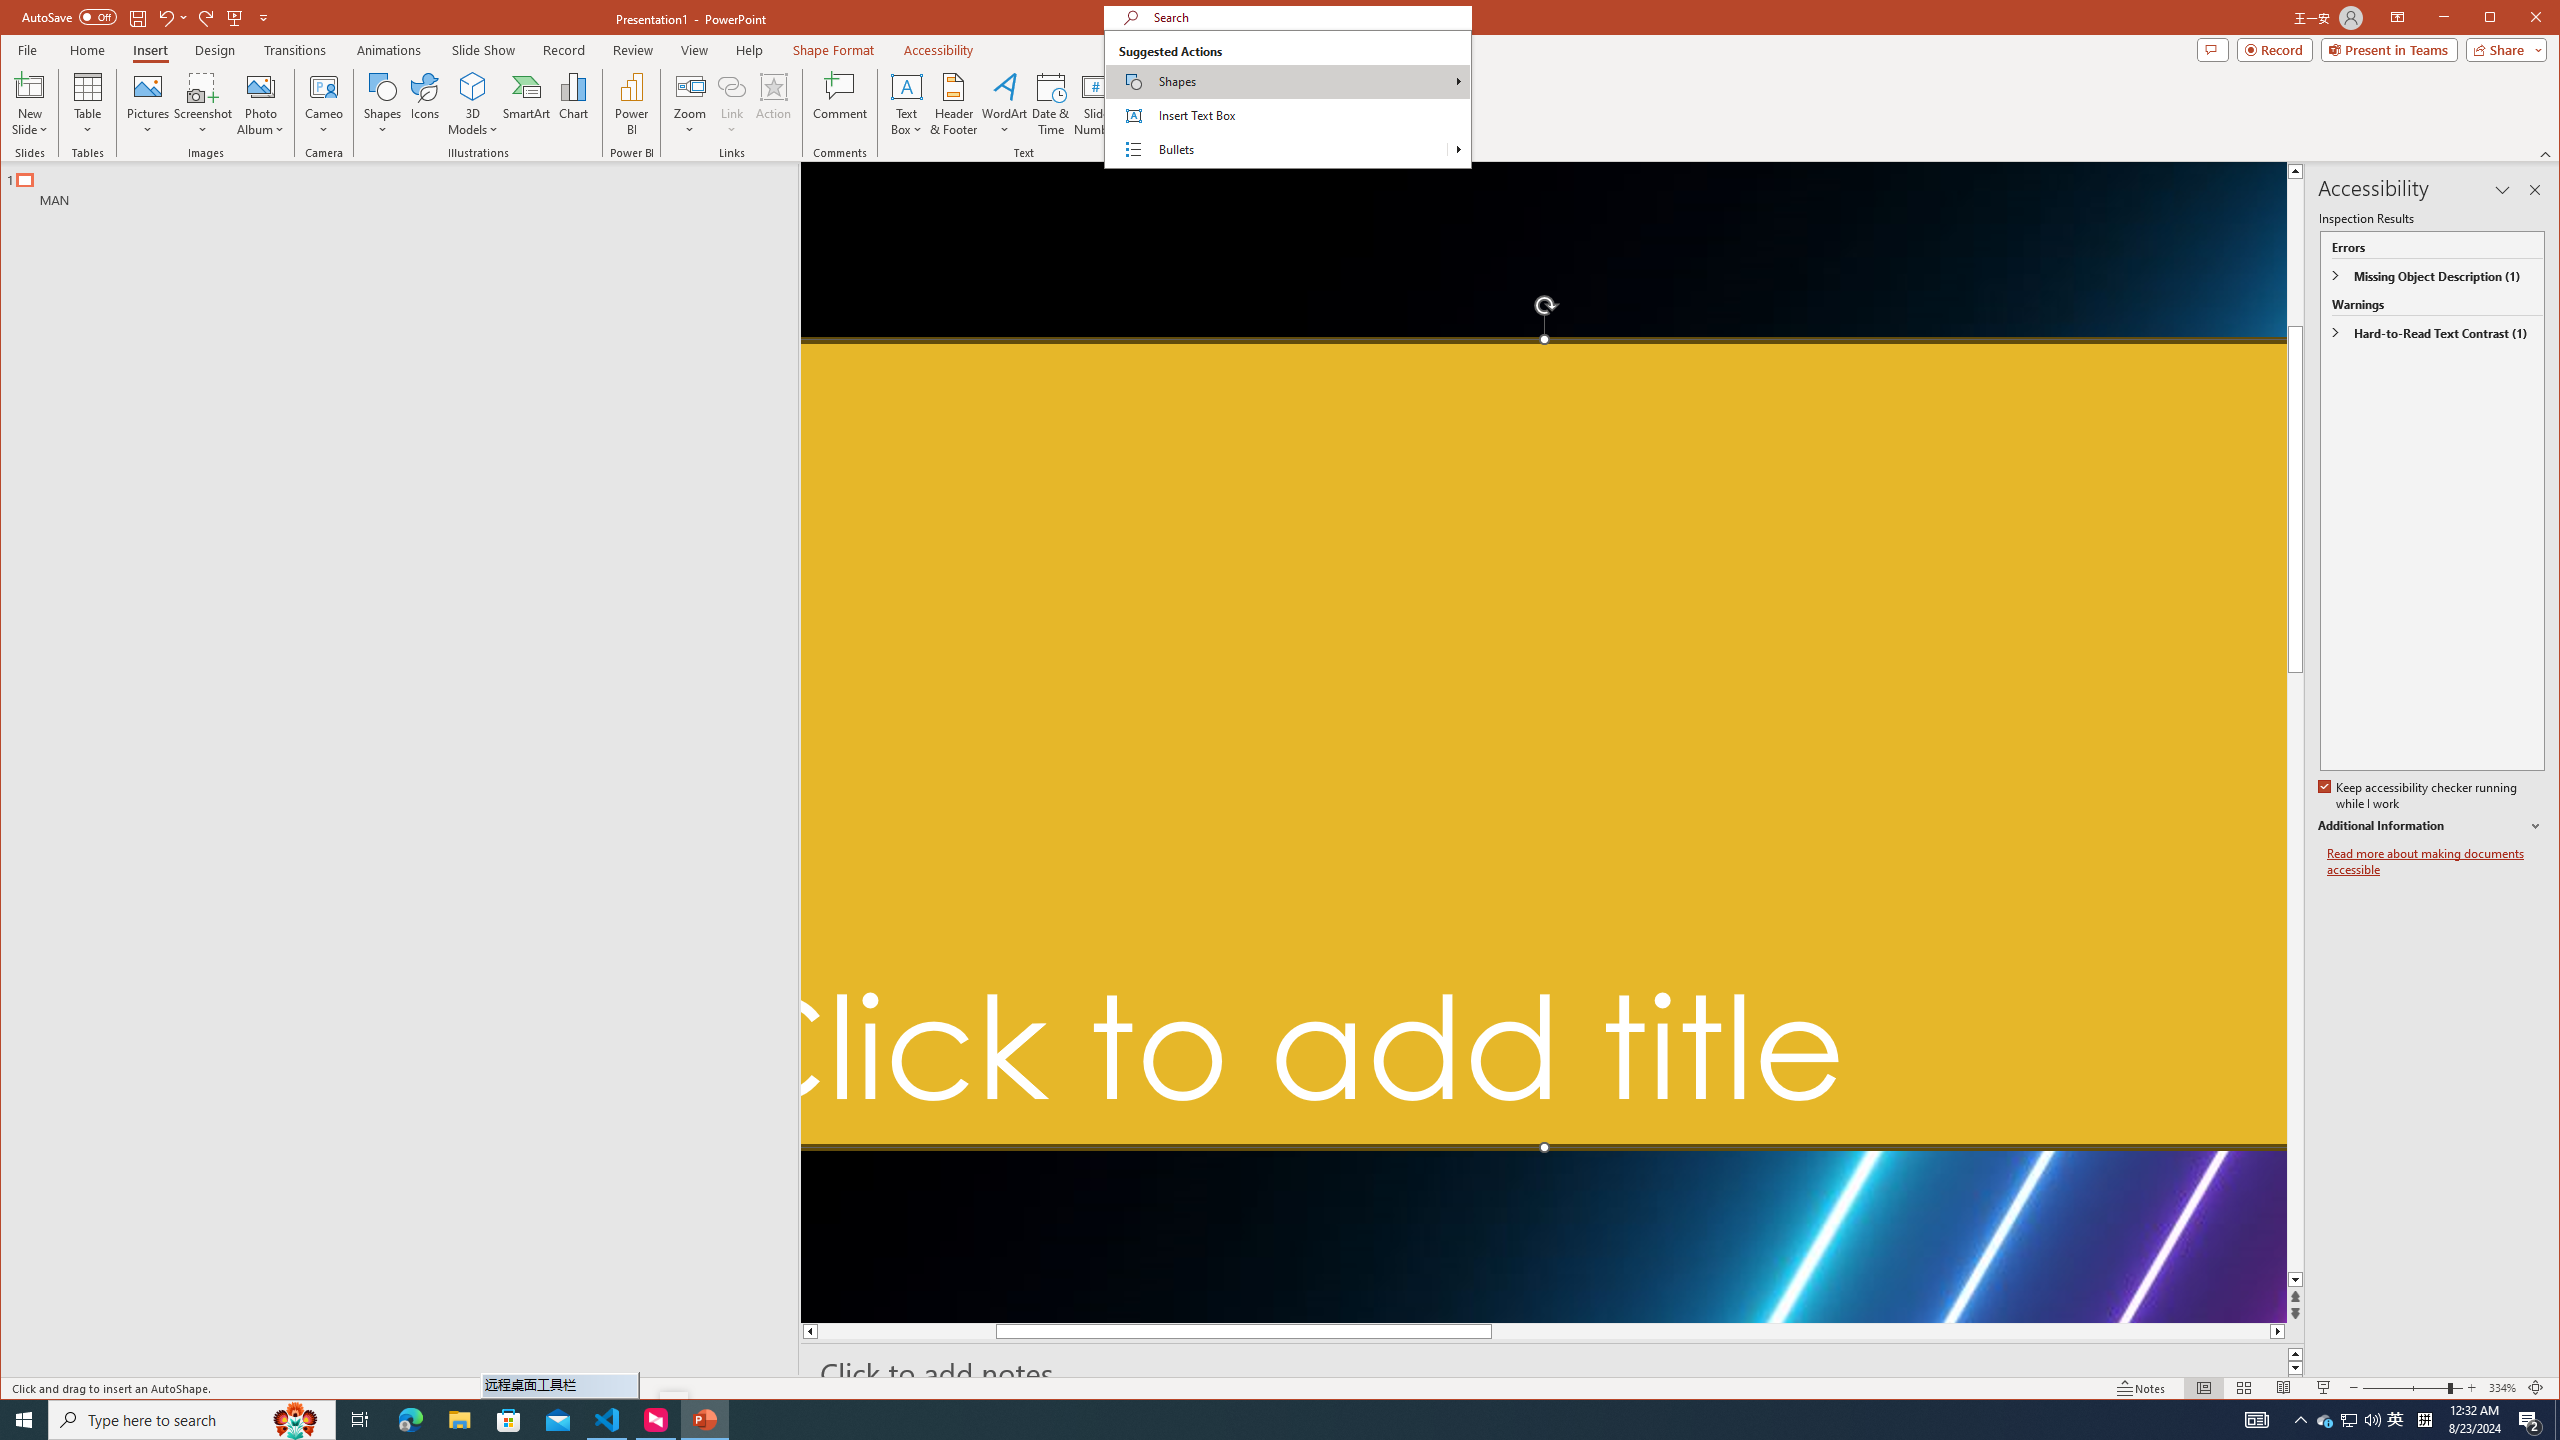 Image resolution: width=2560 pixels, height=1440 pixels. I want to click on Microsoft Edge, so click(1232, 1420).